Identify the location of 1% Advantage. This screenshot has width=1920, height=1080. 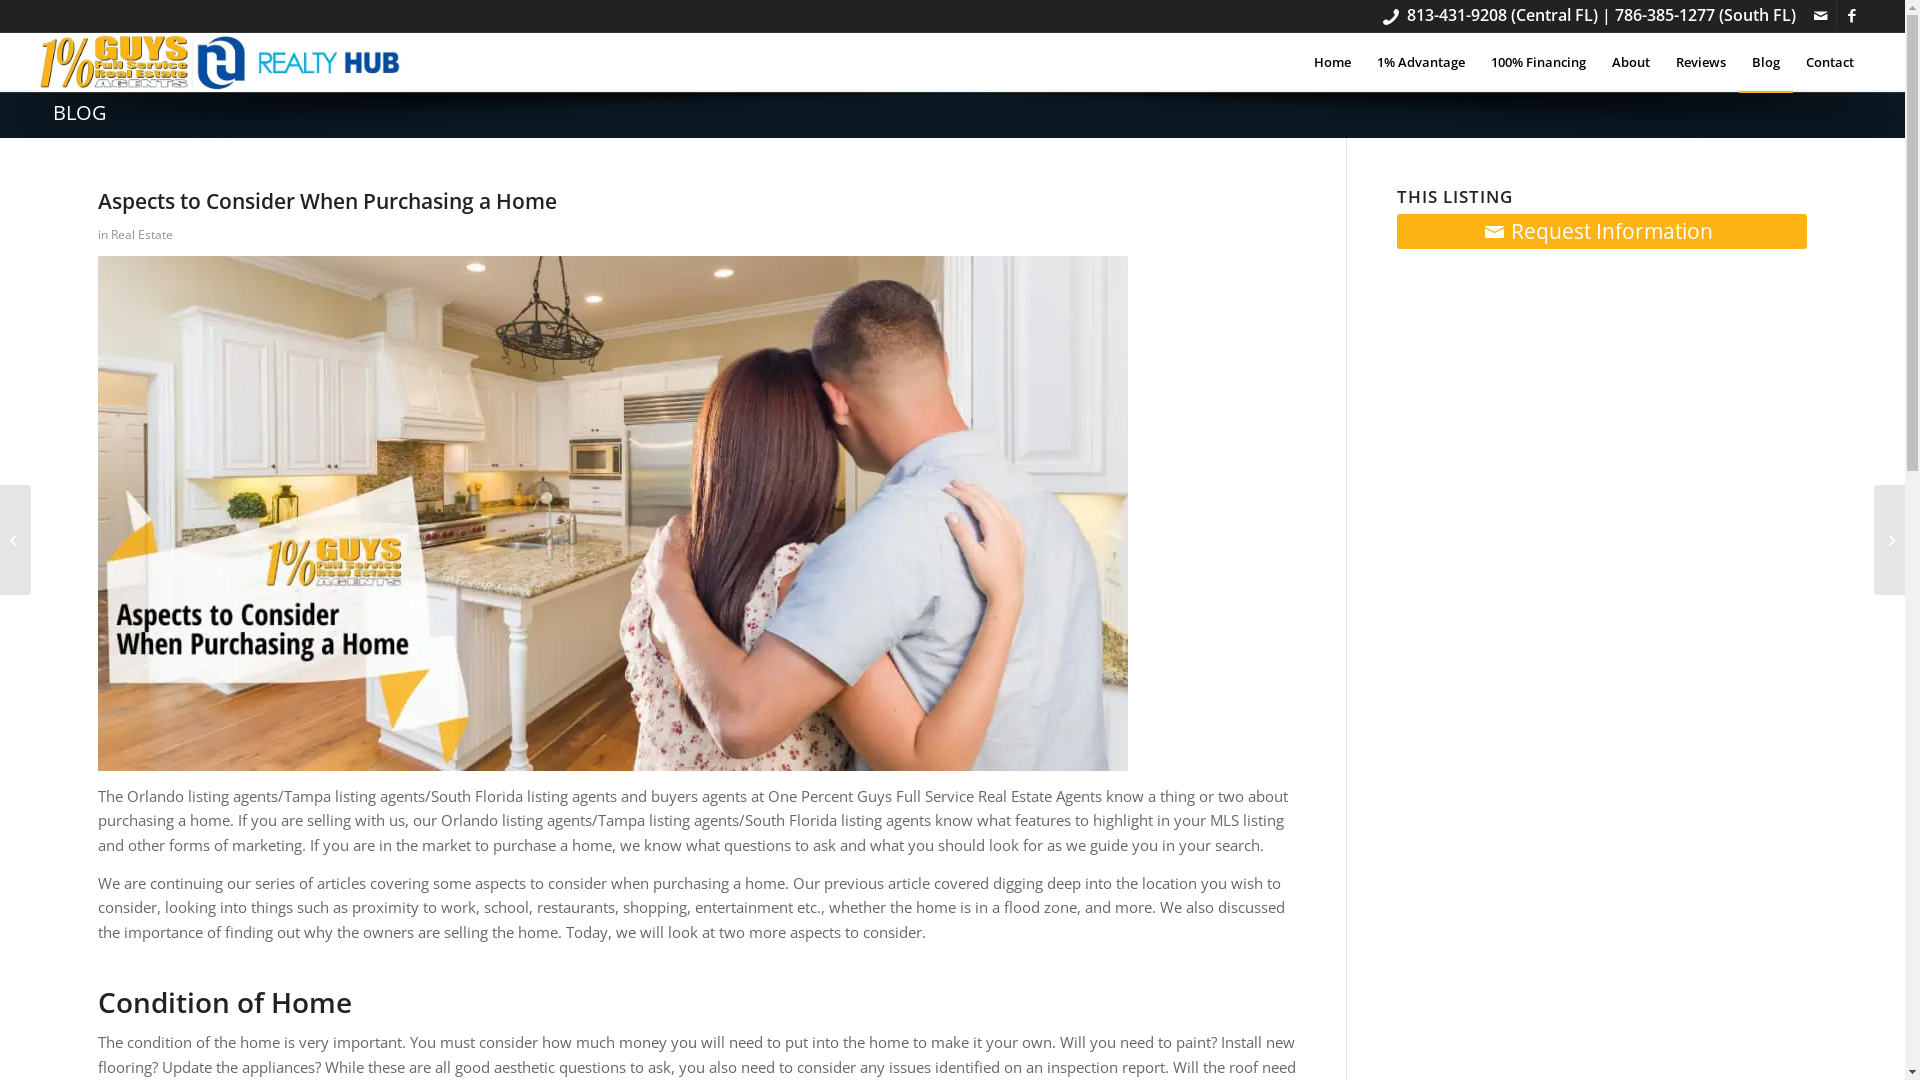
(1421, 62).